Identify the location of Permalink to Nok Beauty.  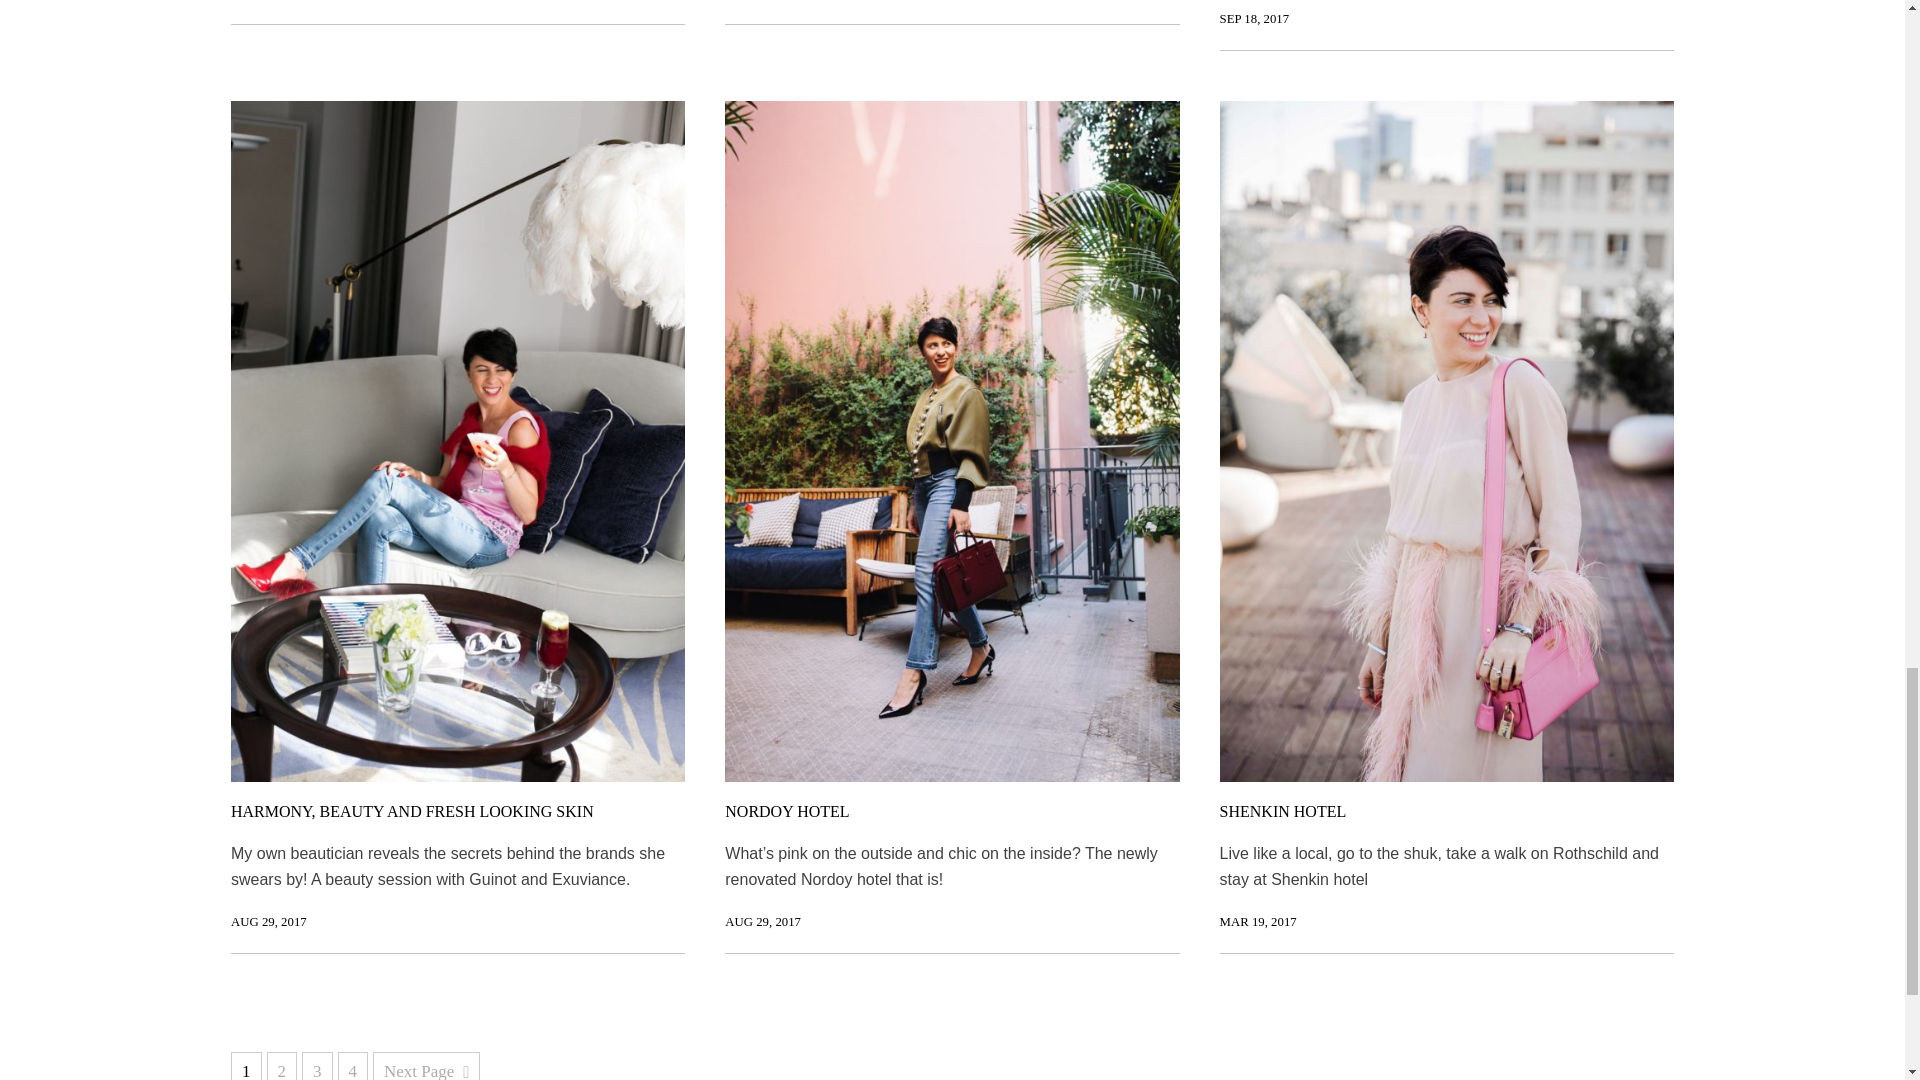
(1254, 18).